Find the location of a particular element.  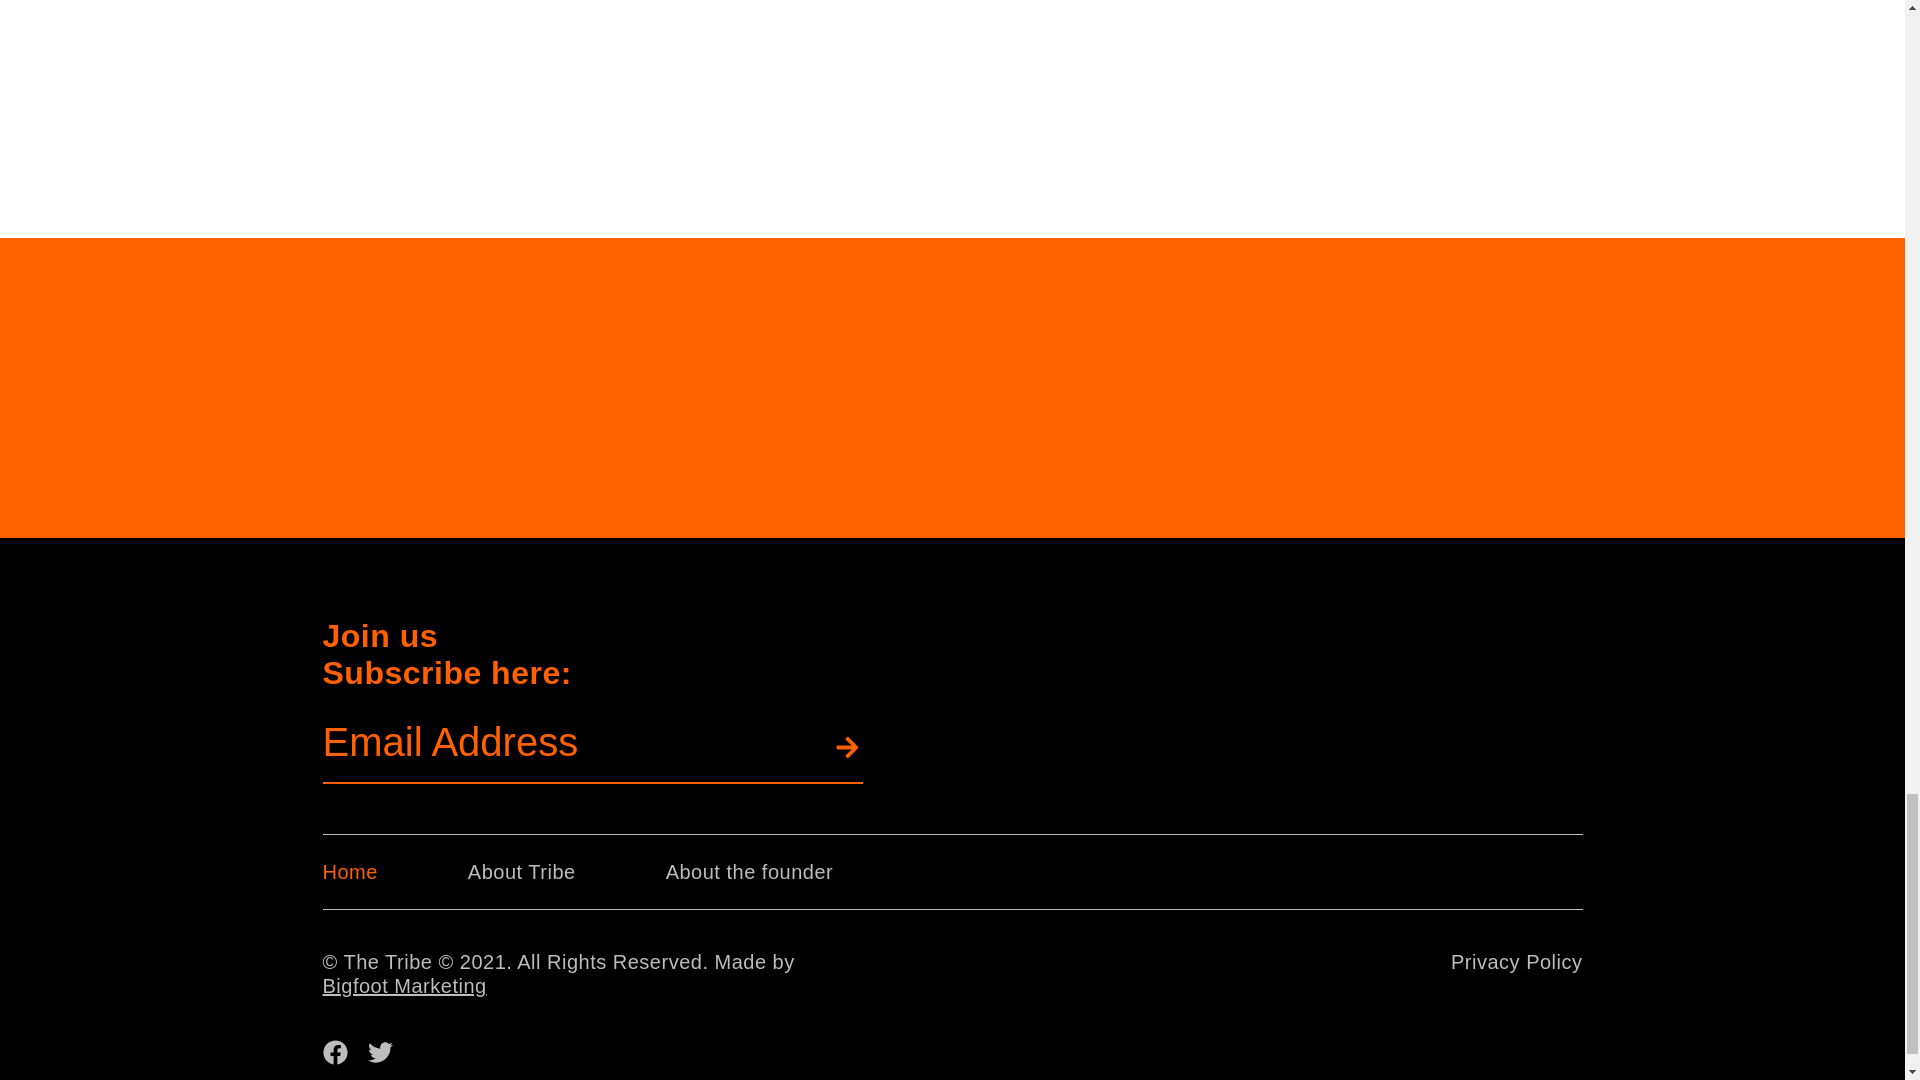

Bigfoot Marketing is located at coordinates (404, 986).